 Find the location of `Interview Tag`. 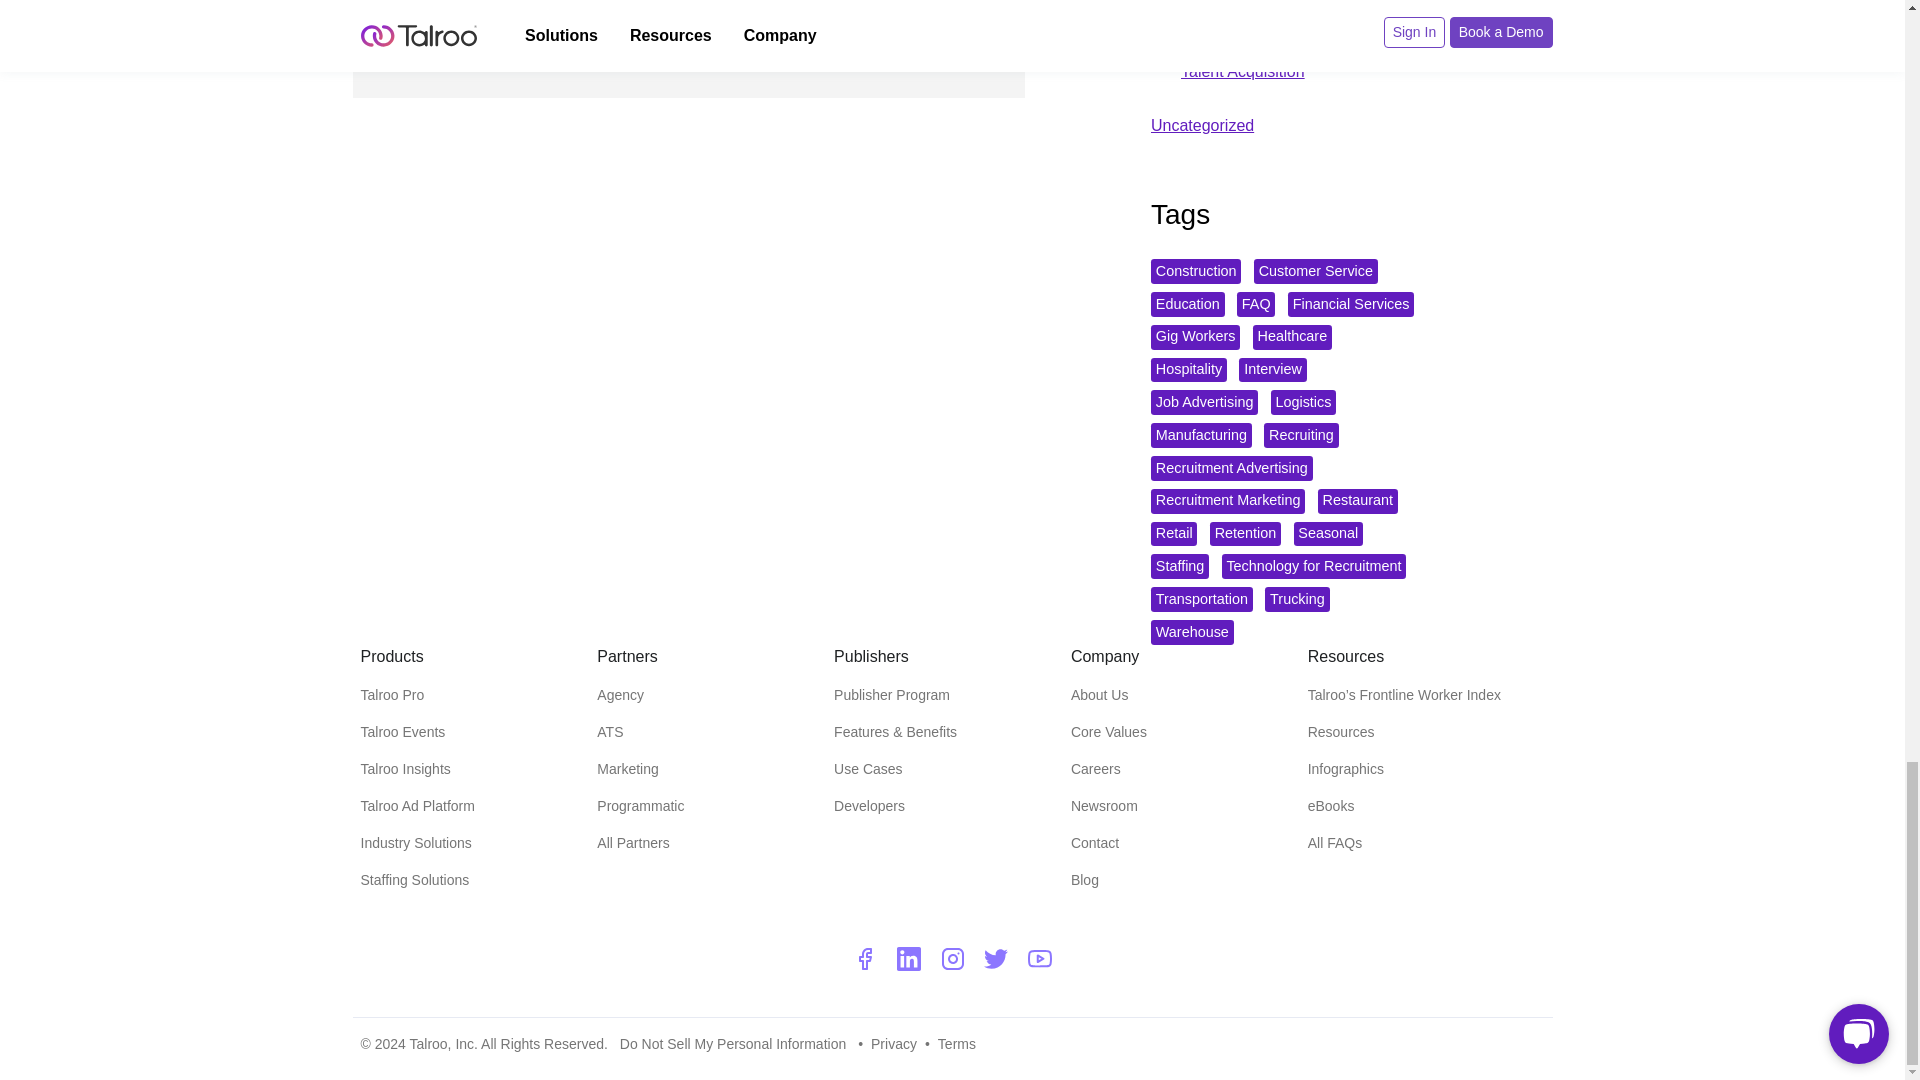

Interview Tag is located at coordinates (1272, 370).